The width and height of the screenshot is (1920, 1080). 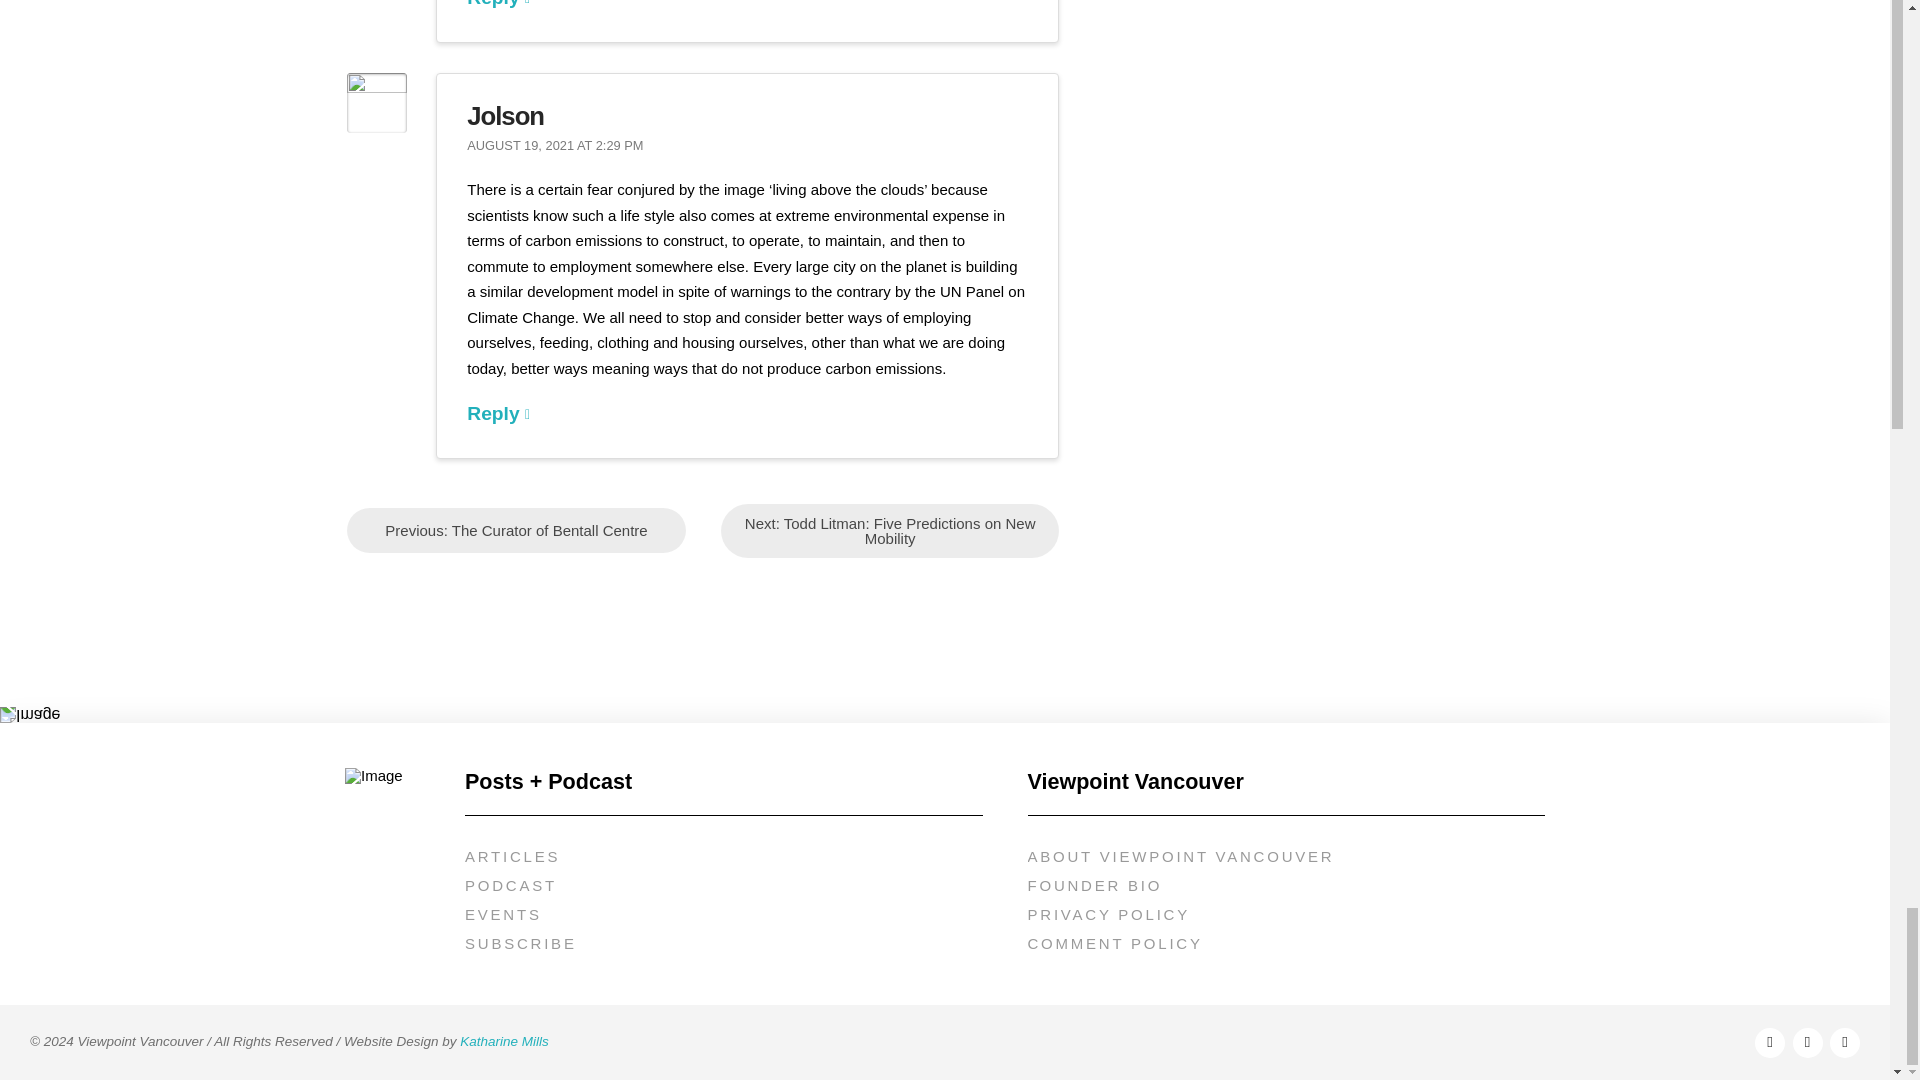 I want to click on Katharine Mills Website Designer Wordpress Developer, so click(x=504, y=1040).